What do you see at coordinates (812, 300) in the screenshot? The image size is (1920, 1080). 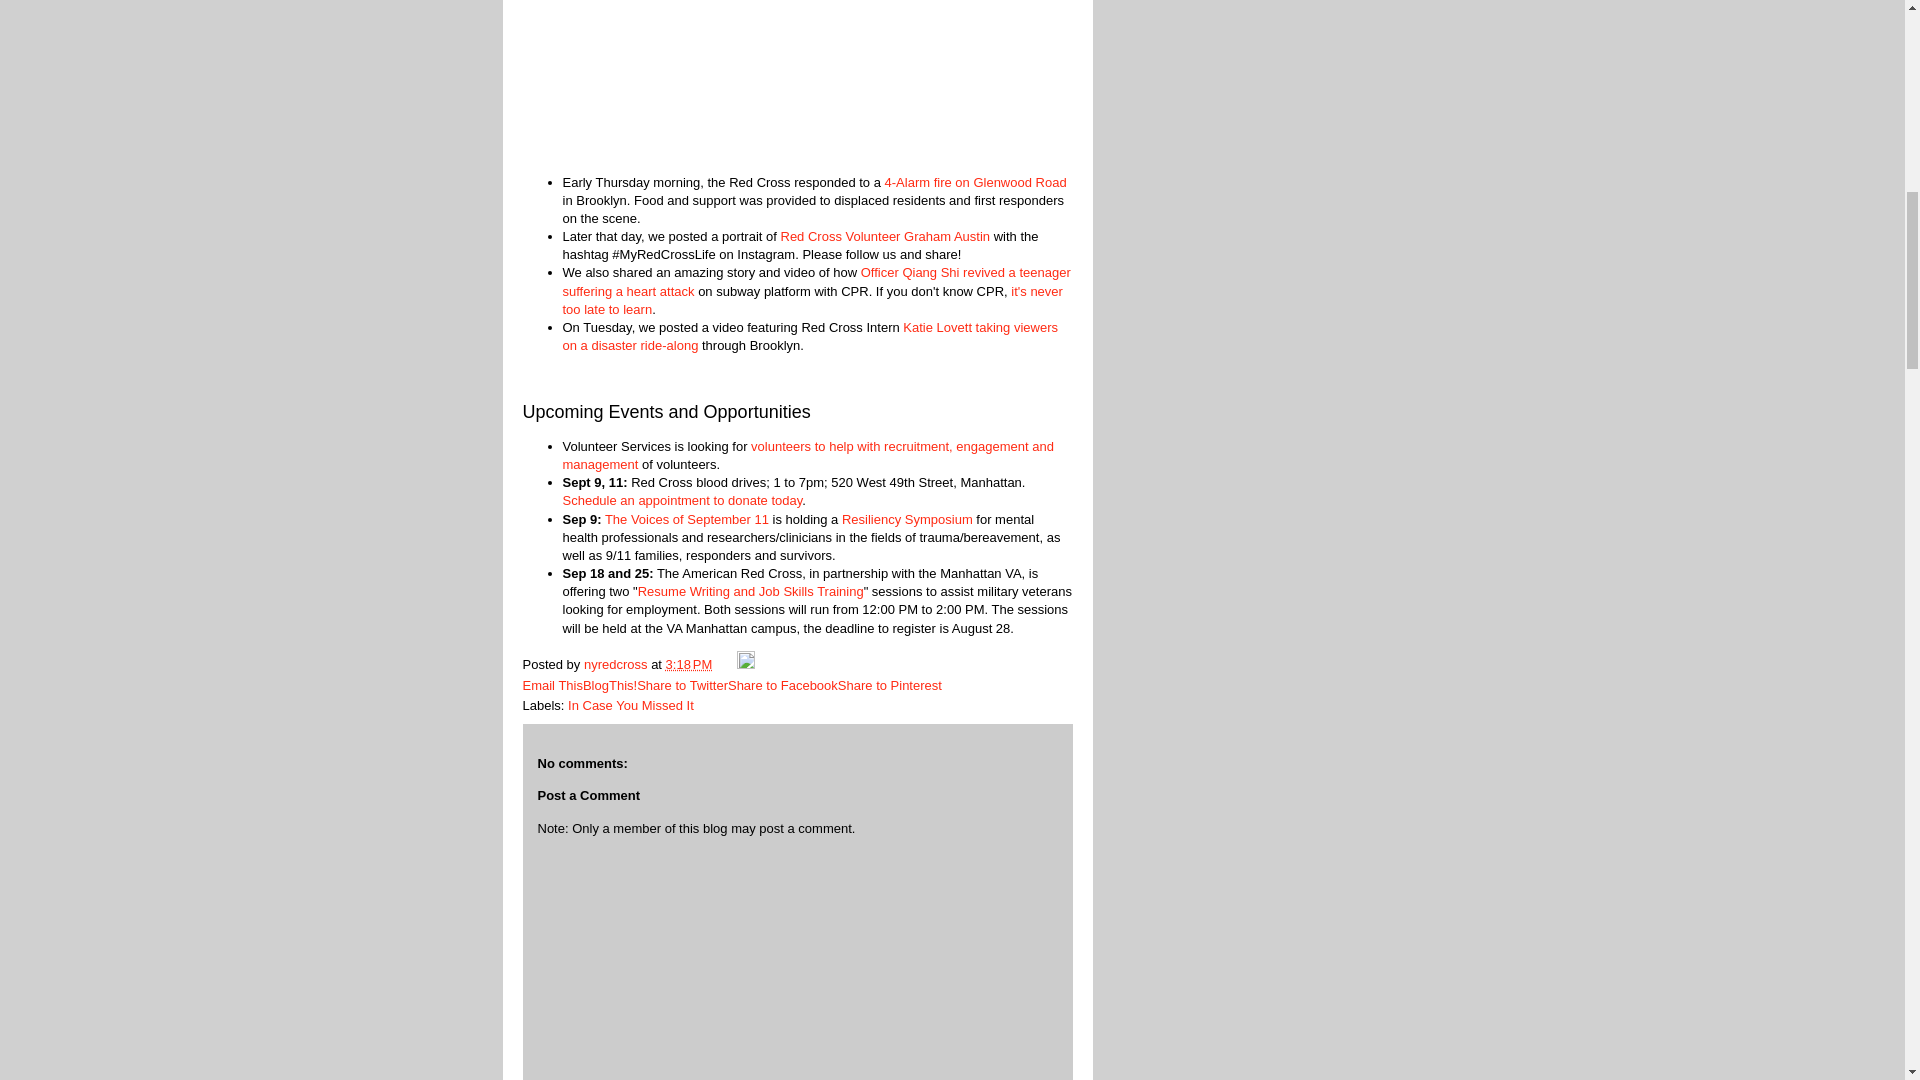 I see `it's never too late to learn` at bounding box center [812, 300].